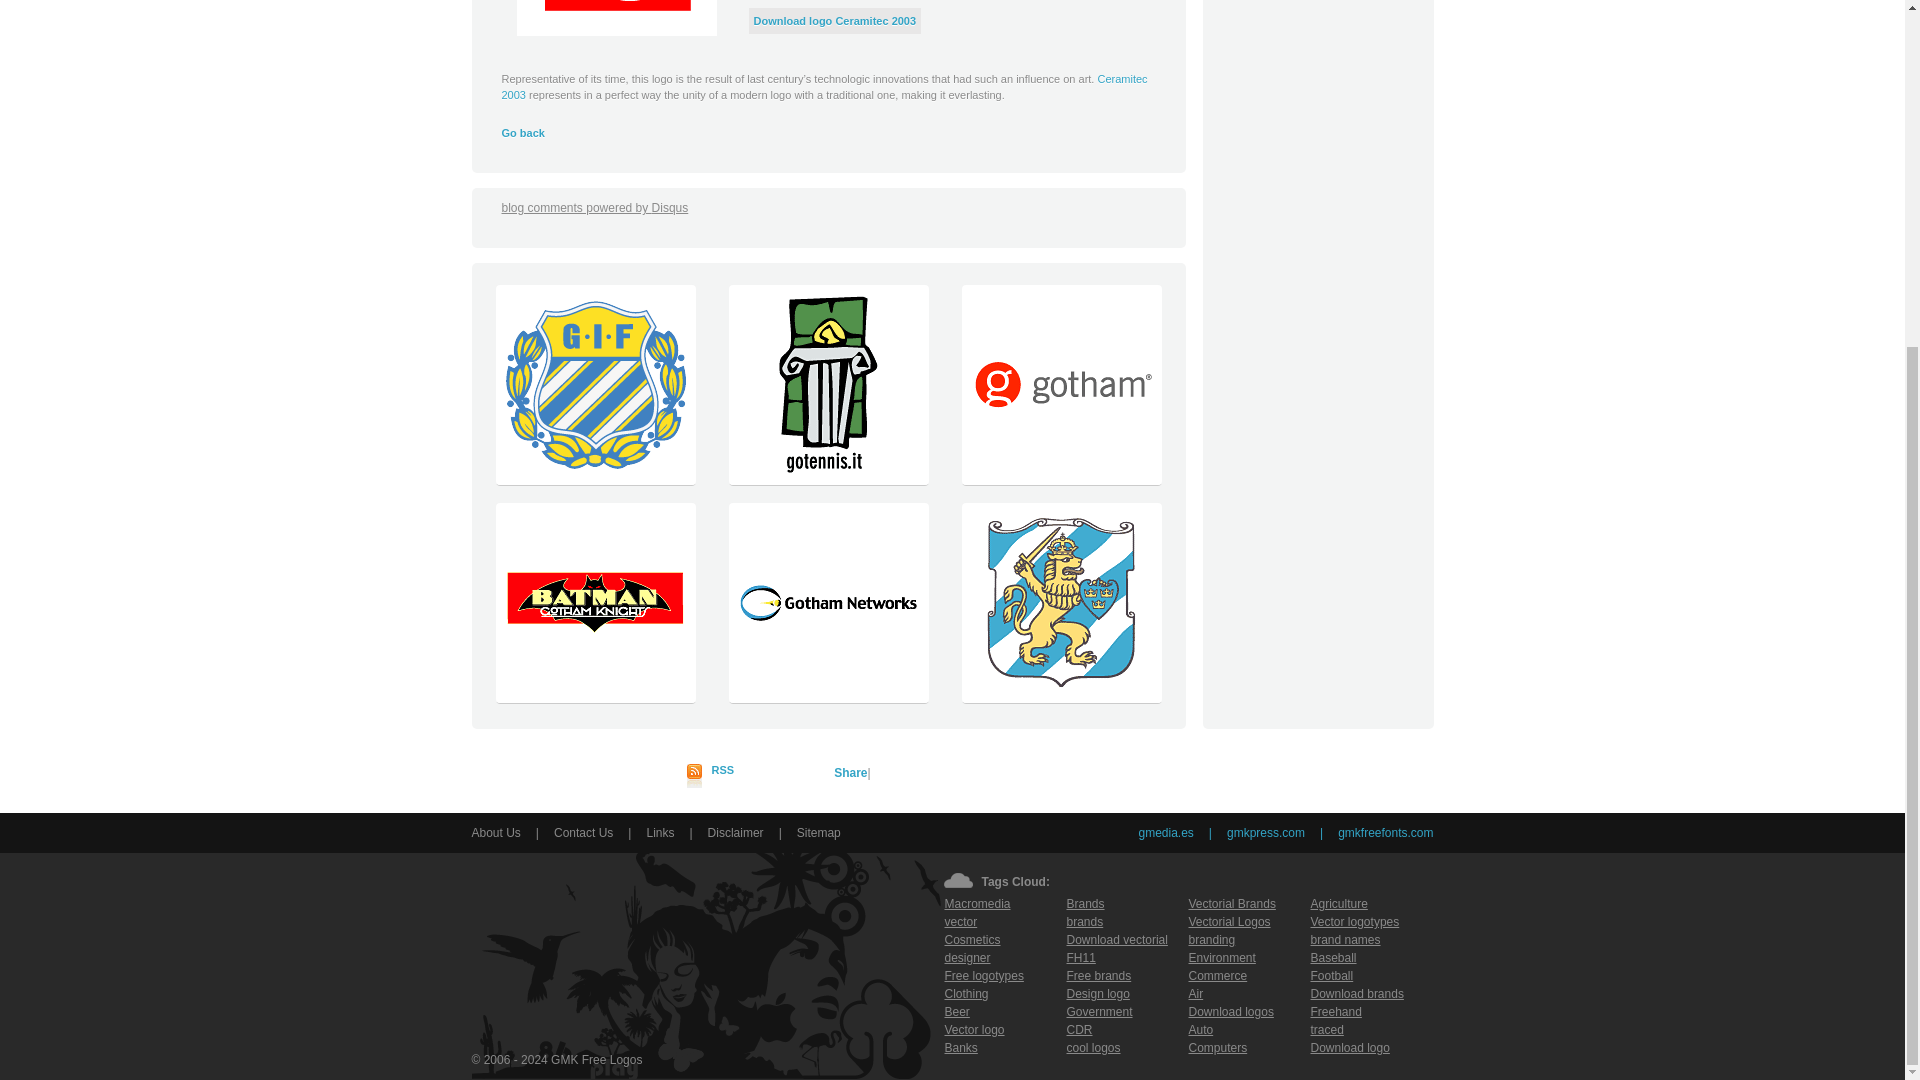 The width and height of the screenshot is (1920, 1080). I want to click on Download Logo Gotham Knights, so click(594, 698).